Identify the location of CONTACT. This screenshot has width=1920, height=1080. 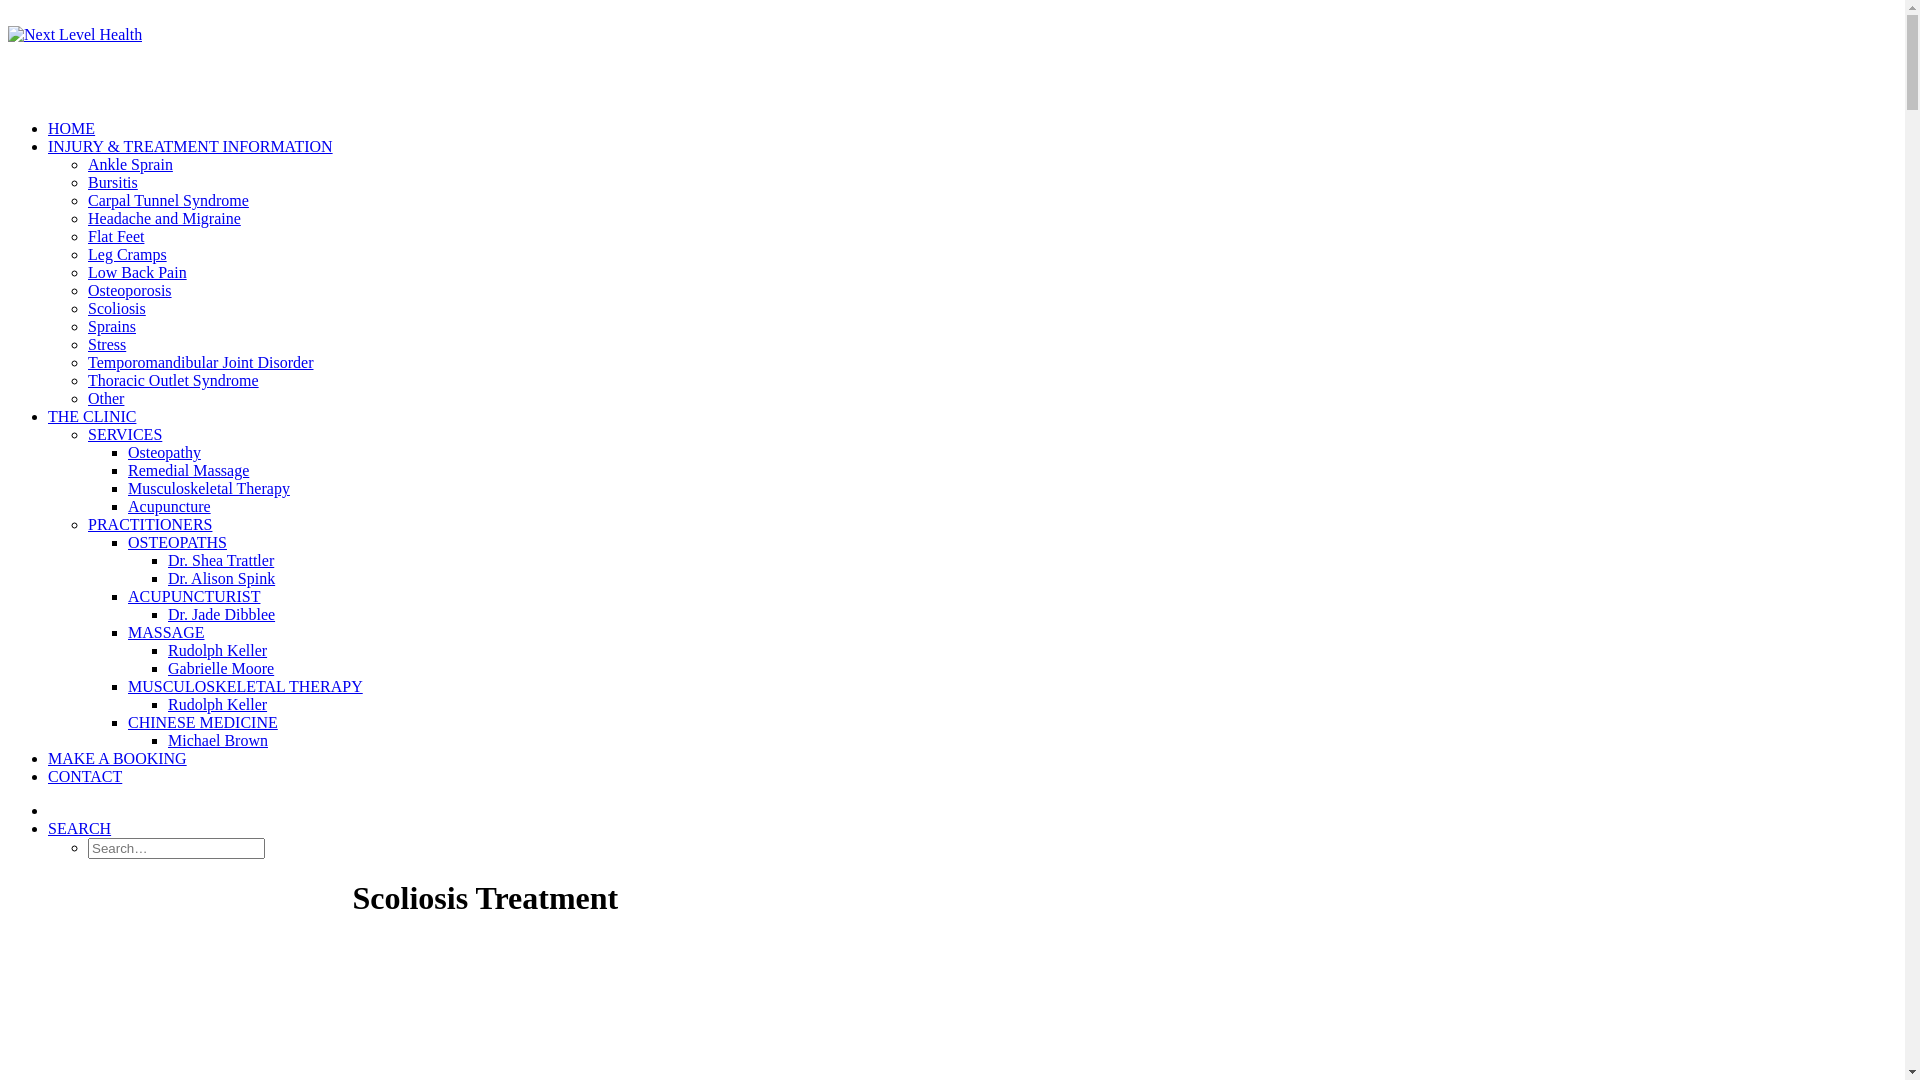
(85, 776).